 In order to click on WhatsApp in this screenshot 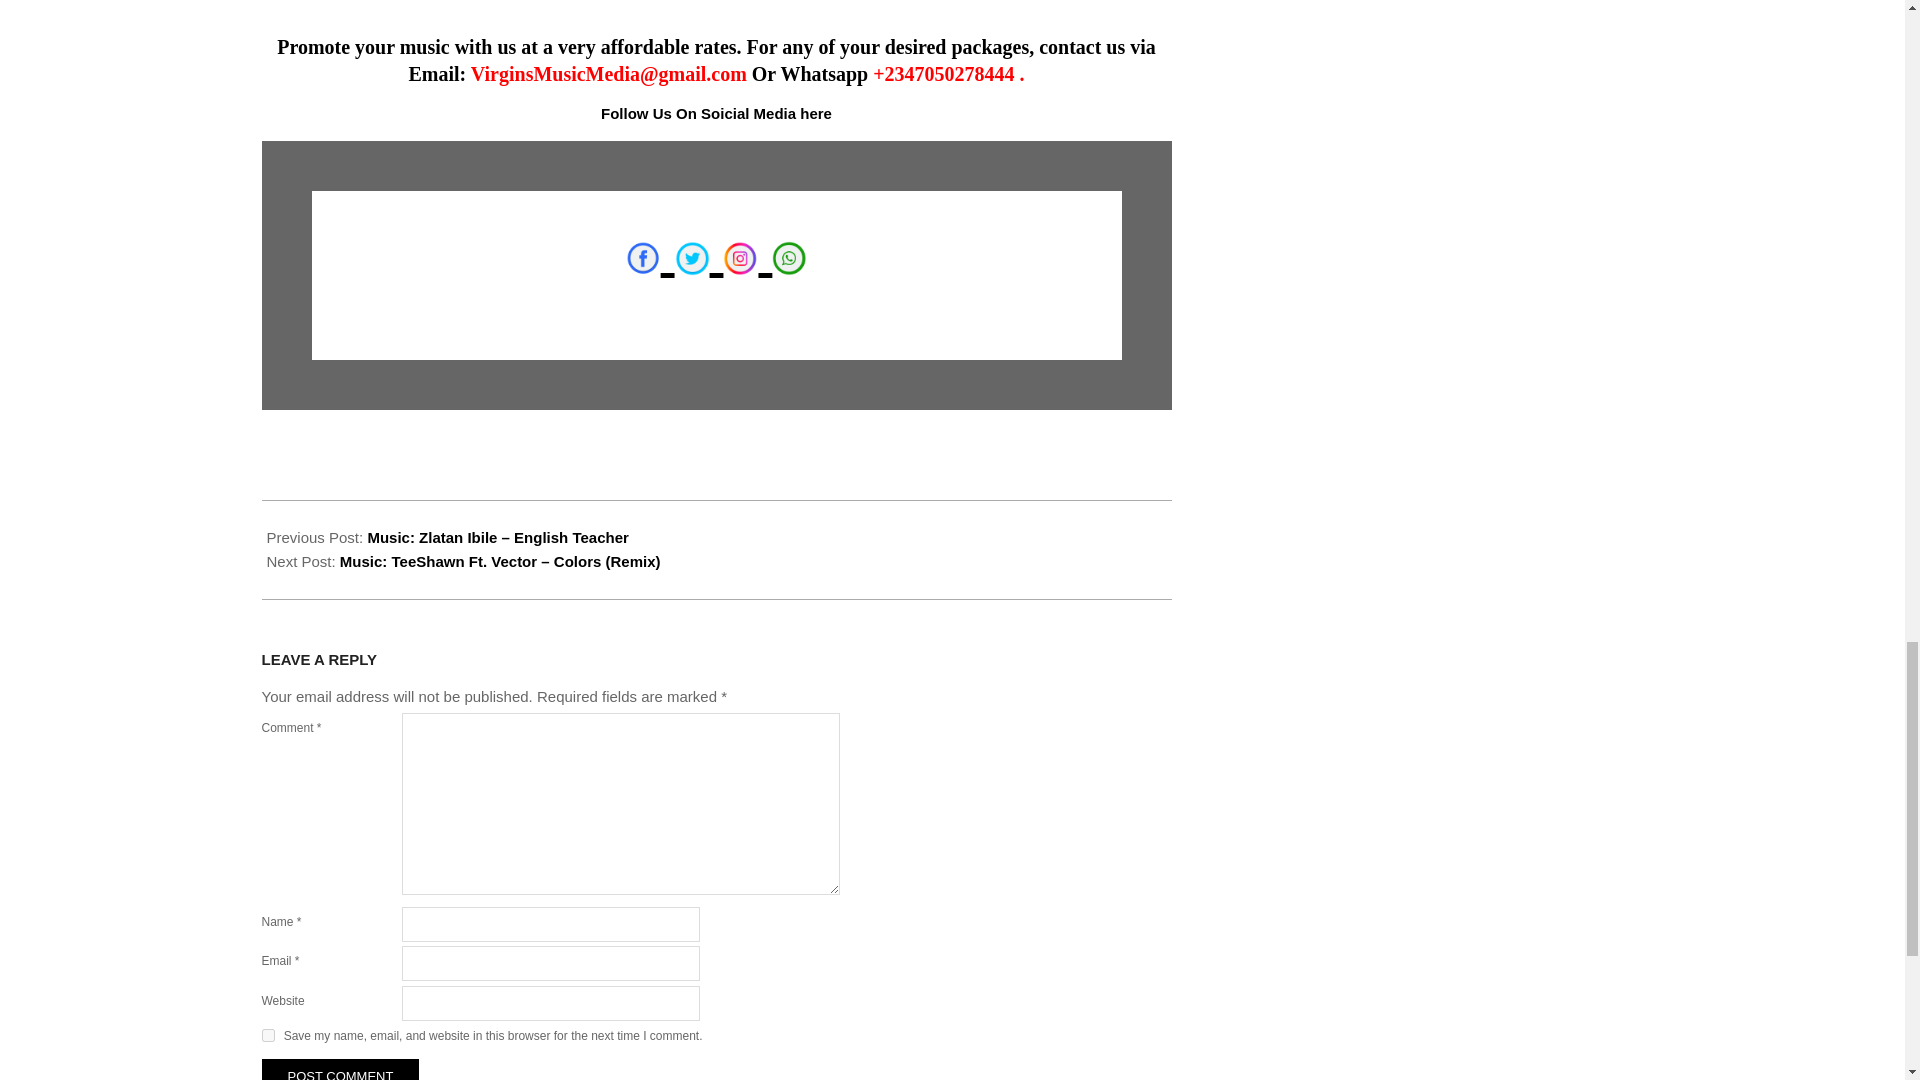, I will do `click(788, 258)`.